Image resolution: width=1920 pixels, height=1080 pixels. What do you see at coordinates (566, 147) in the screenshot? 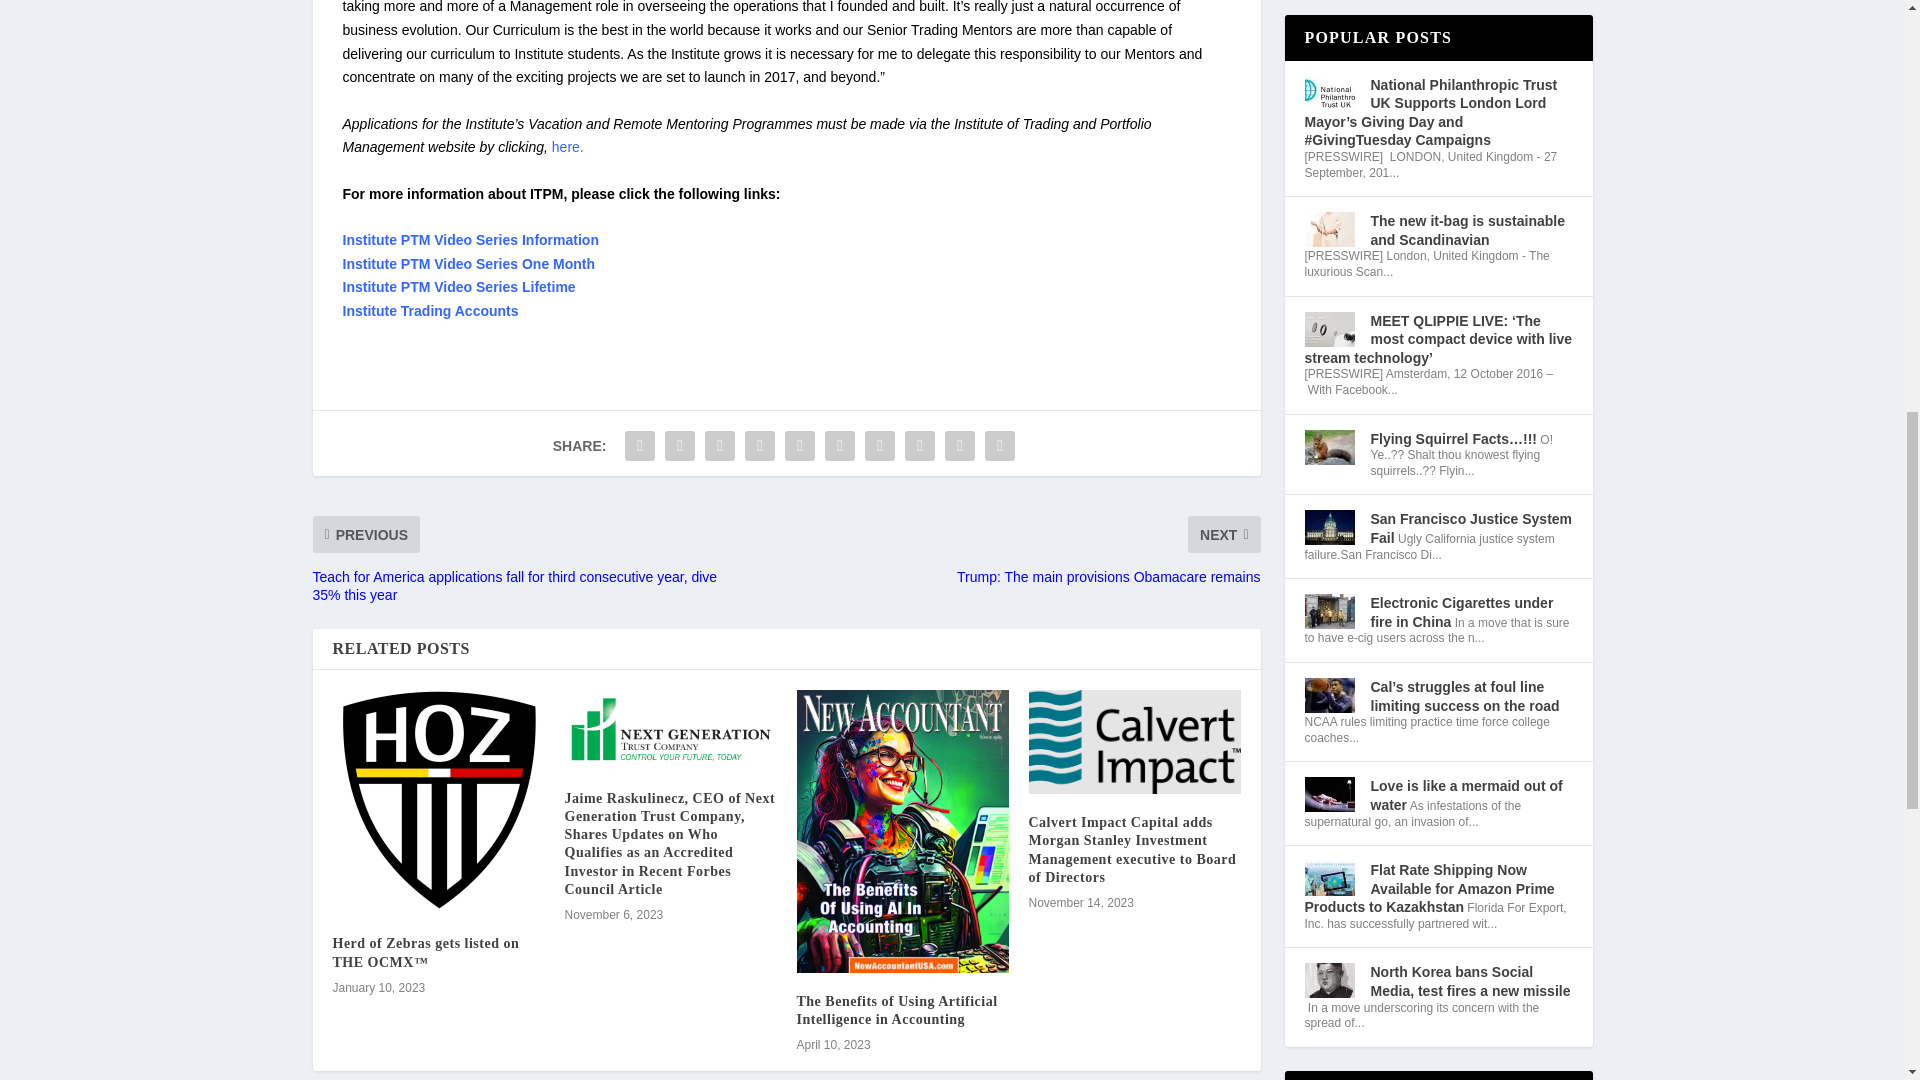
I see `here` at bounding box center [566, 147].